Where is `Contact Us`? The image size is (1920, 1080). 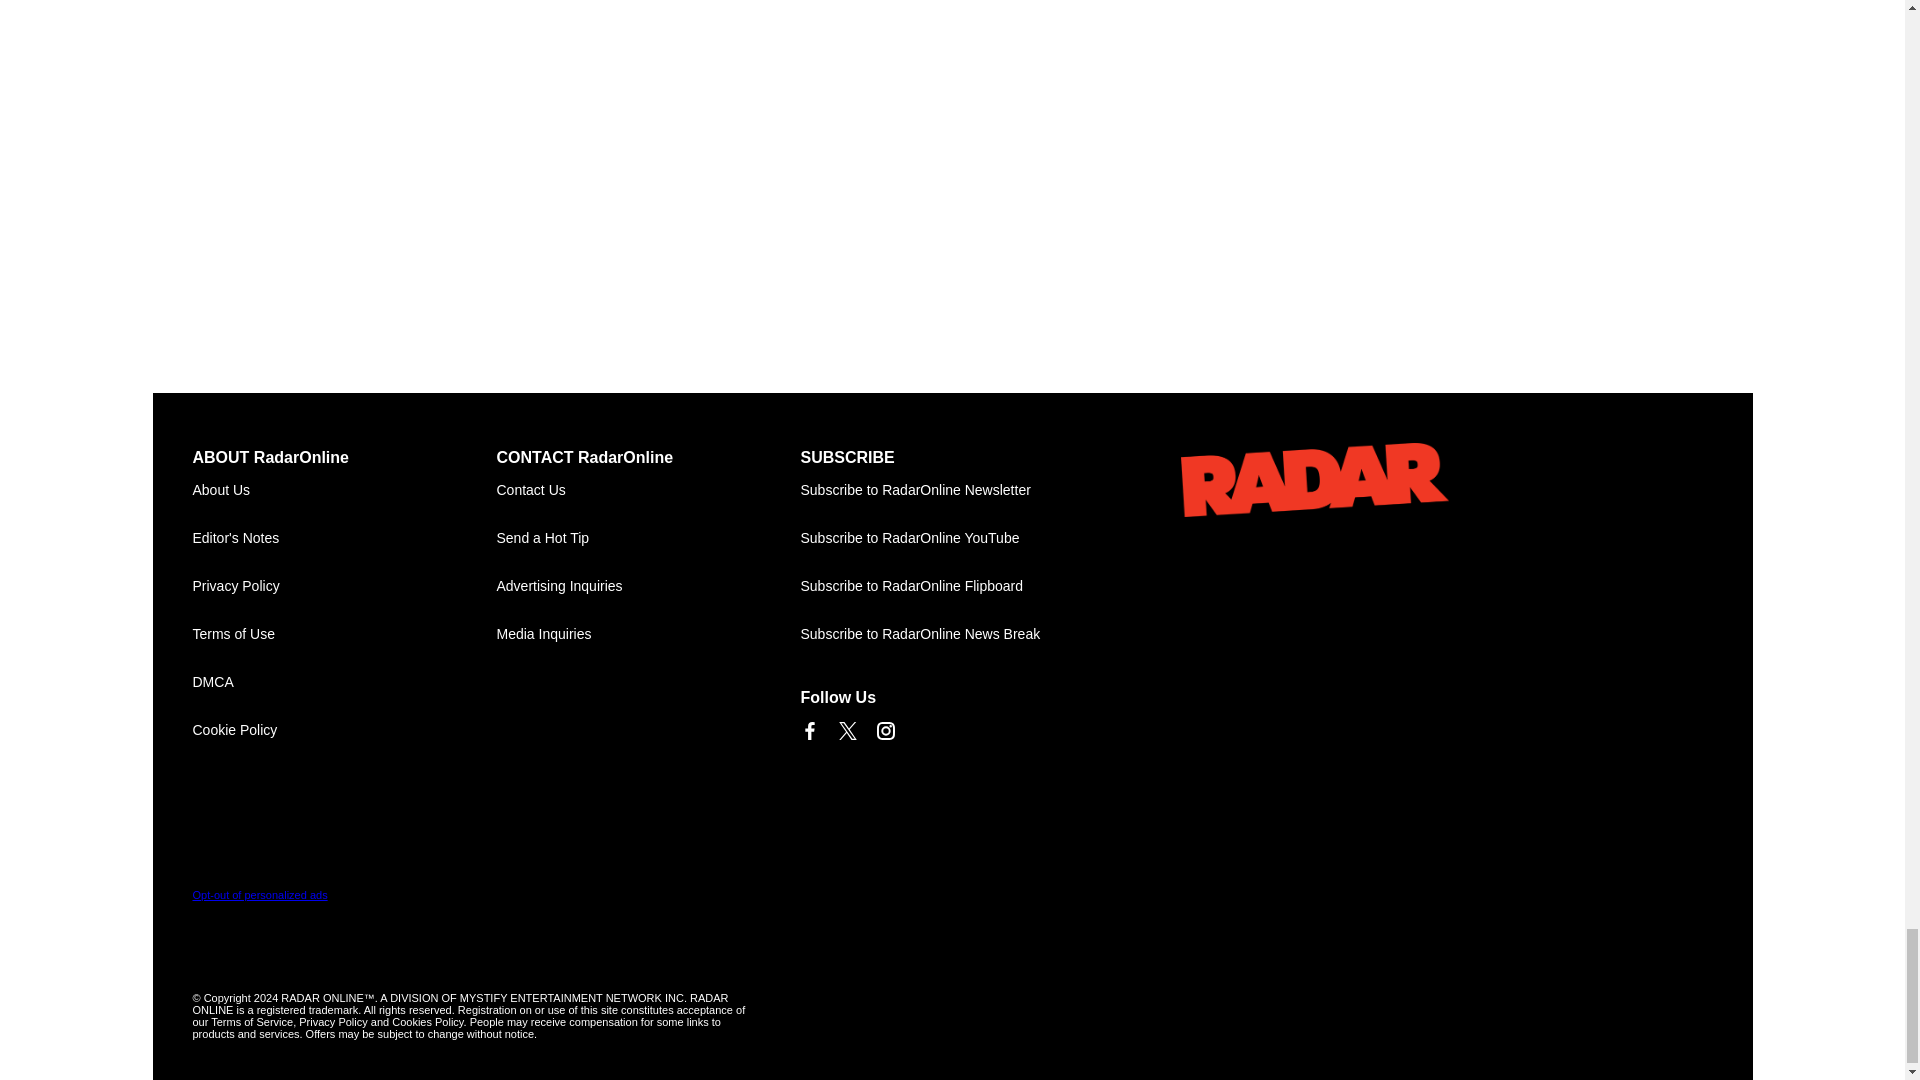
Contact Us is located at coordinates (648, 490).